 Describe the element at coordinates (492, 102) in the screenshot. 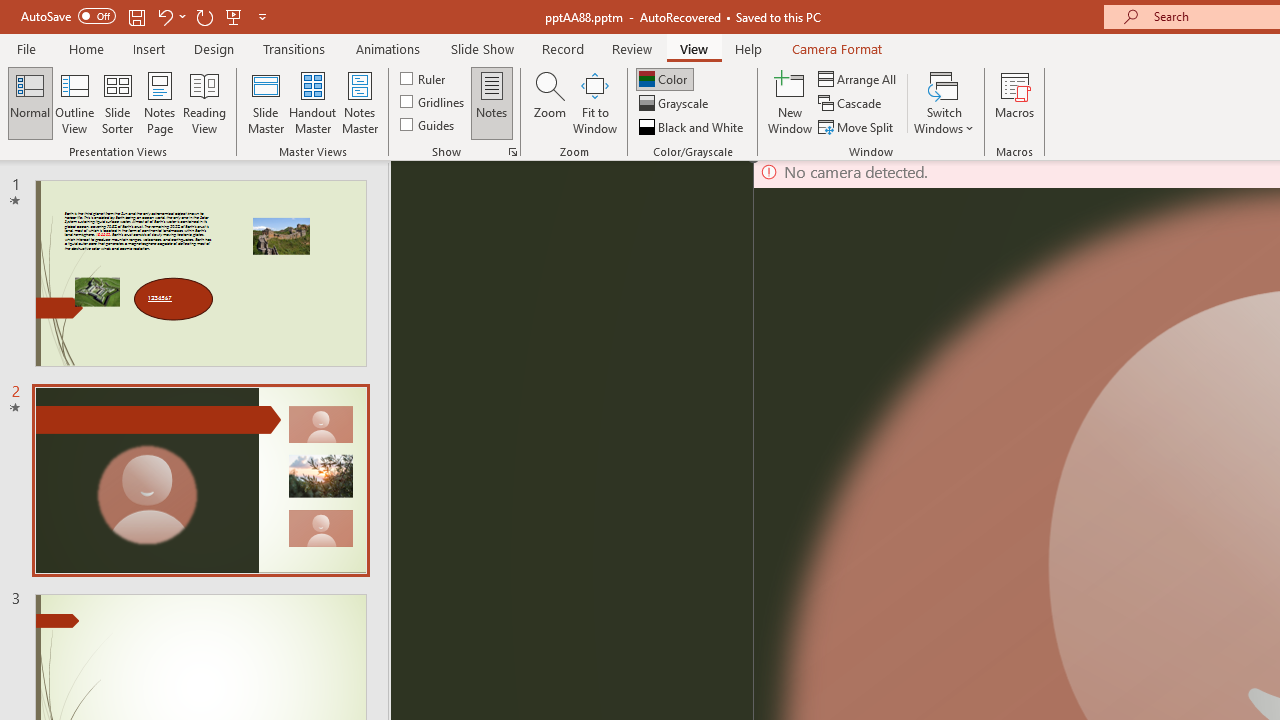

I see `Notes` at that location.